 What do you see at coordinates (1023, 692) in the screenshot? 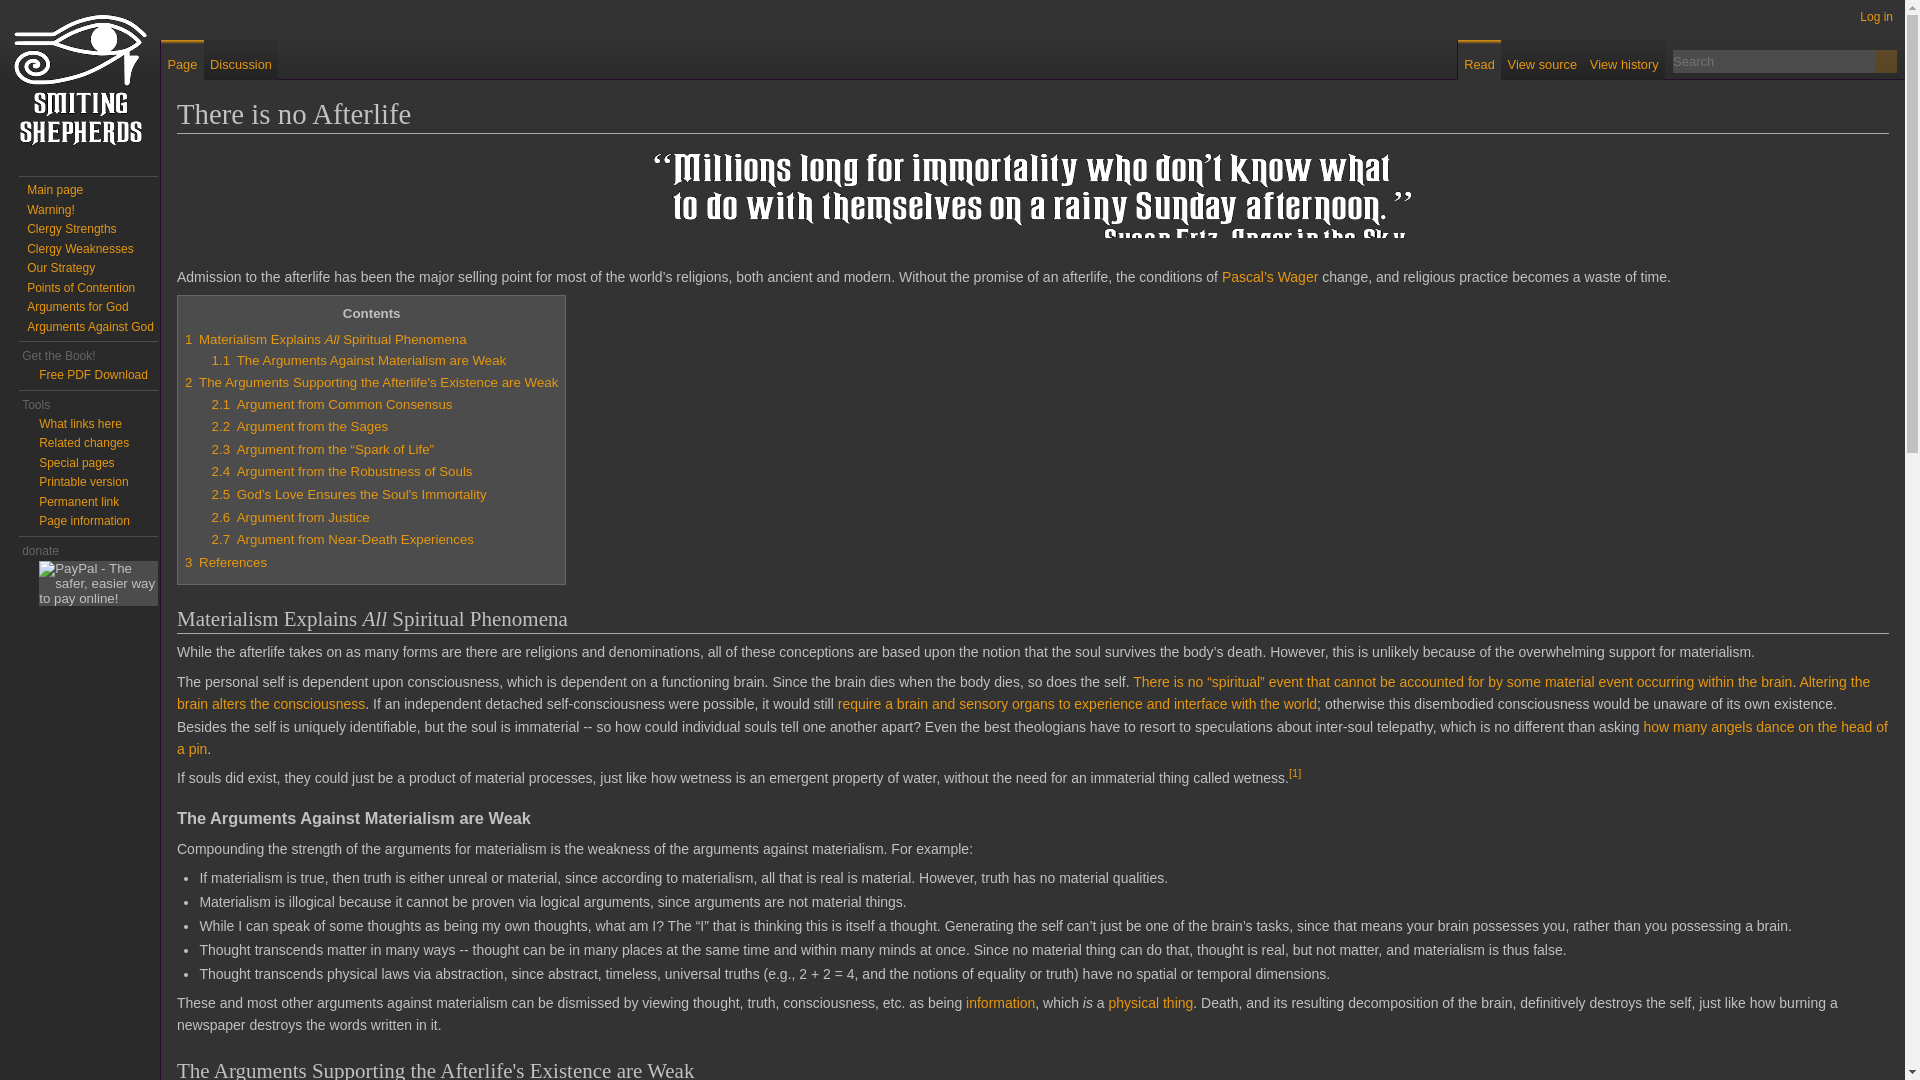
I see `Altering the brain alters the consciousness` at bounding box center [1023, 692].